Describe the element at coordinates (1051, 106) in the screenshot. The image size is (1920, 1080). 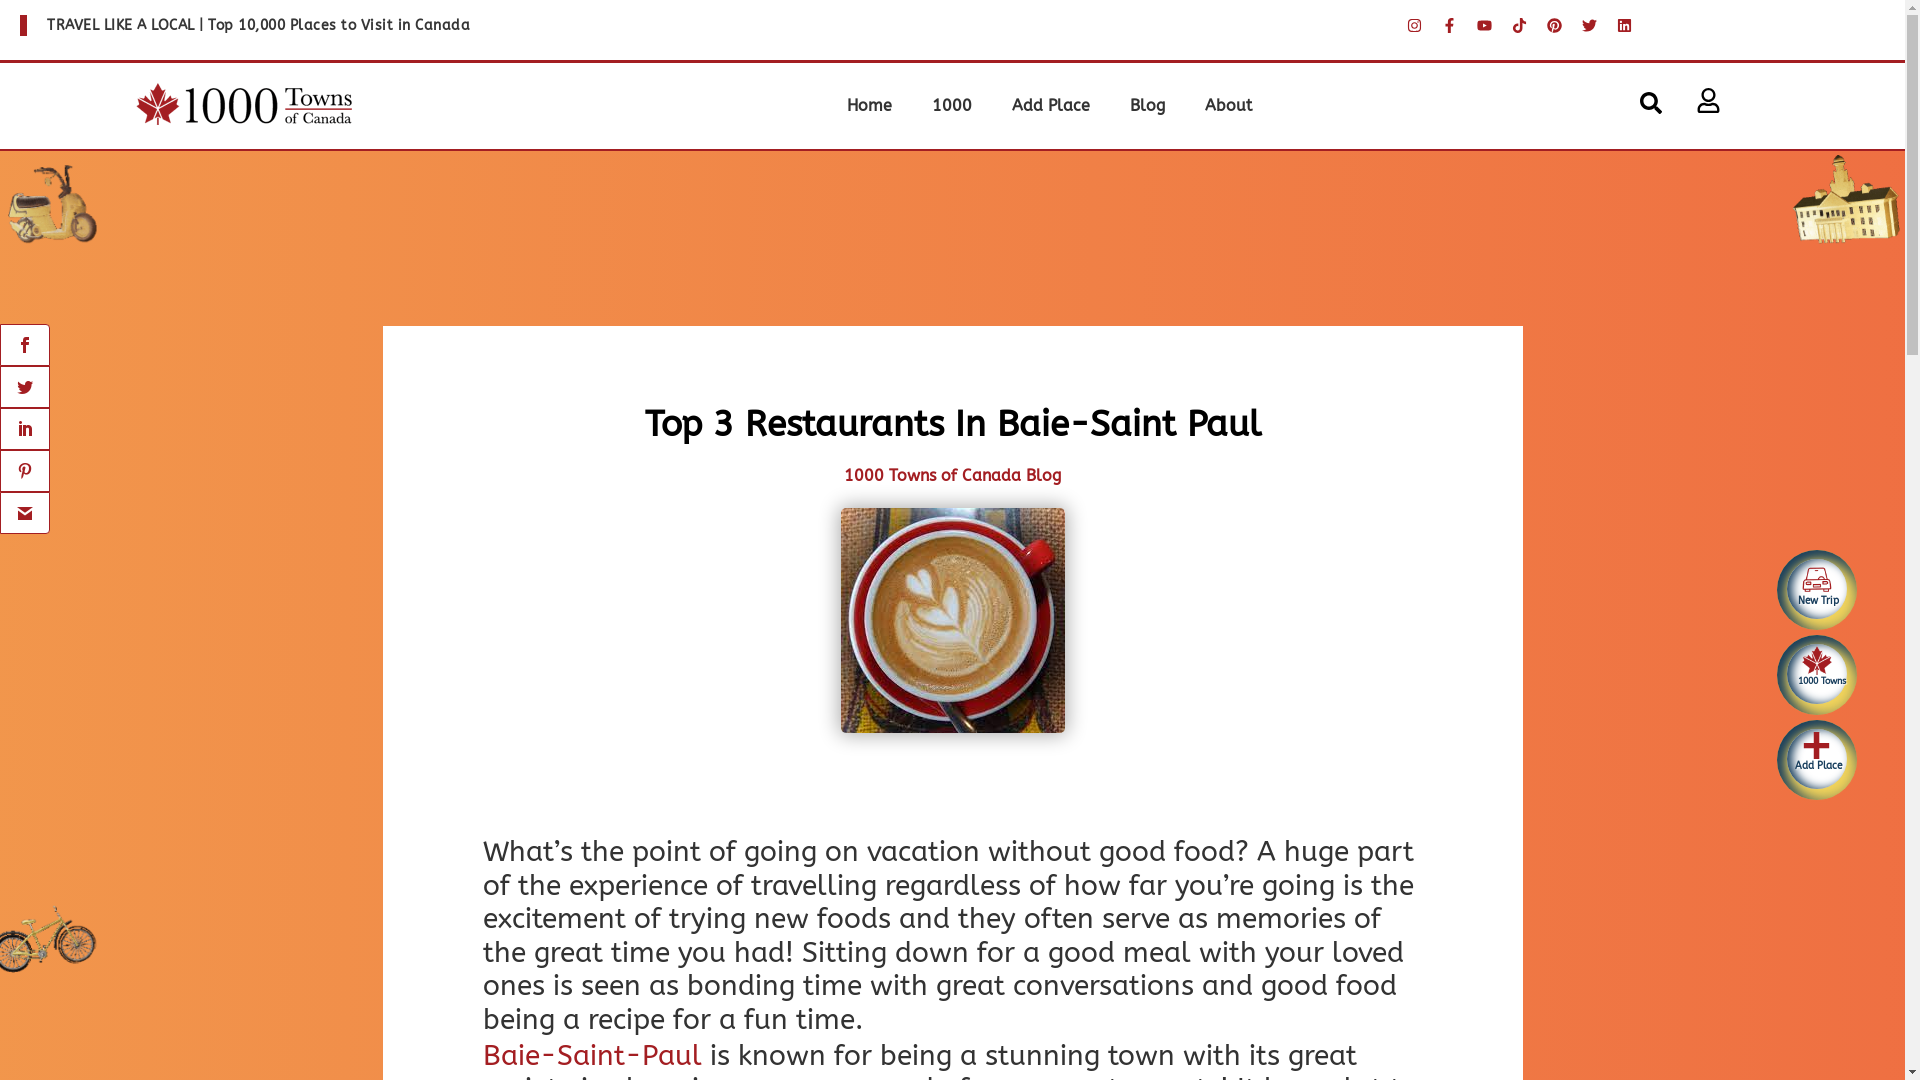
I see `Add Place` at that location.